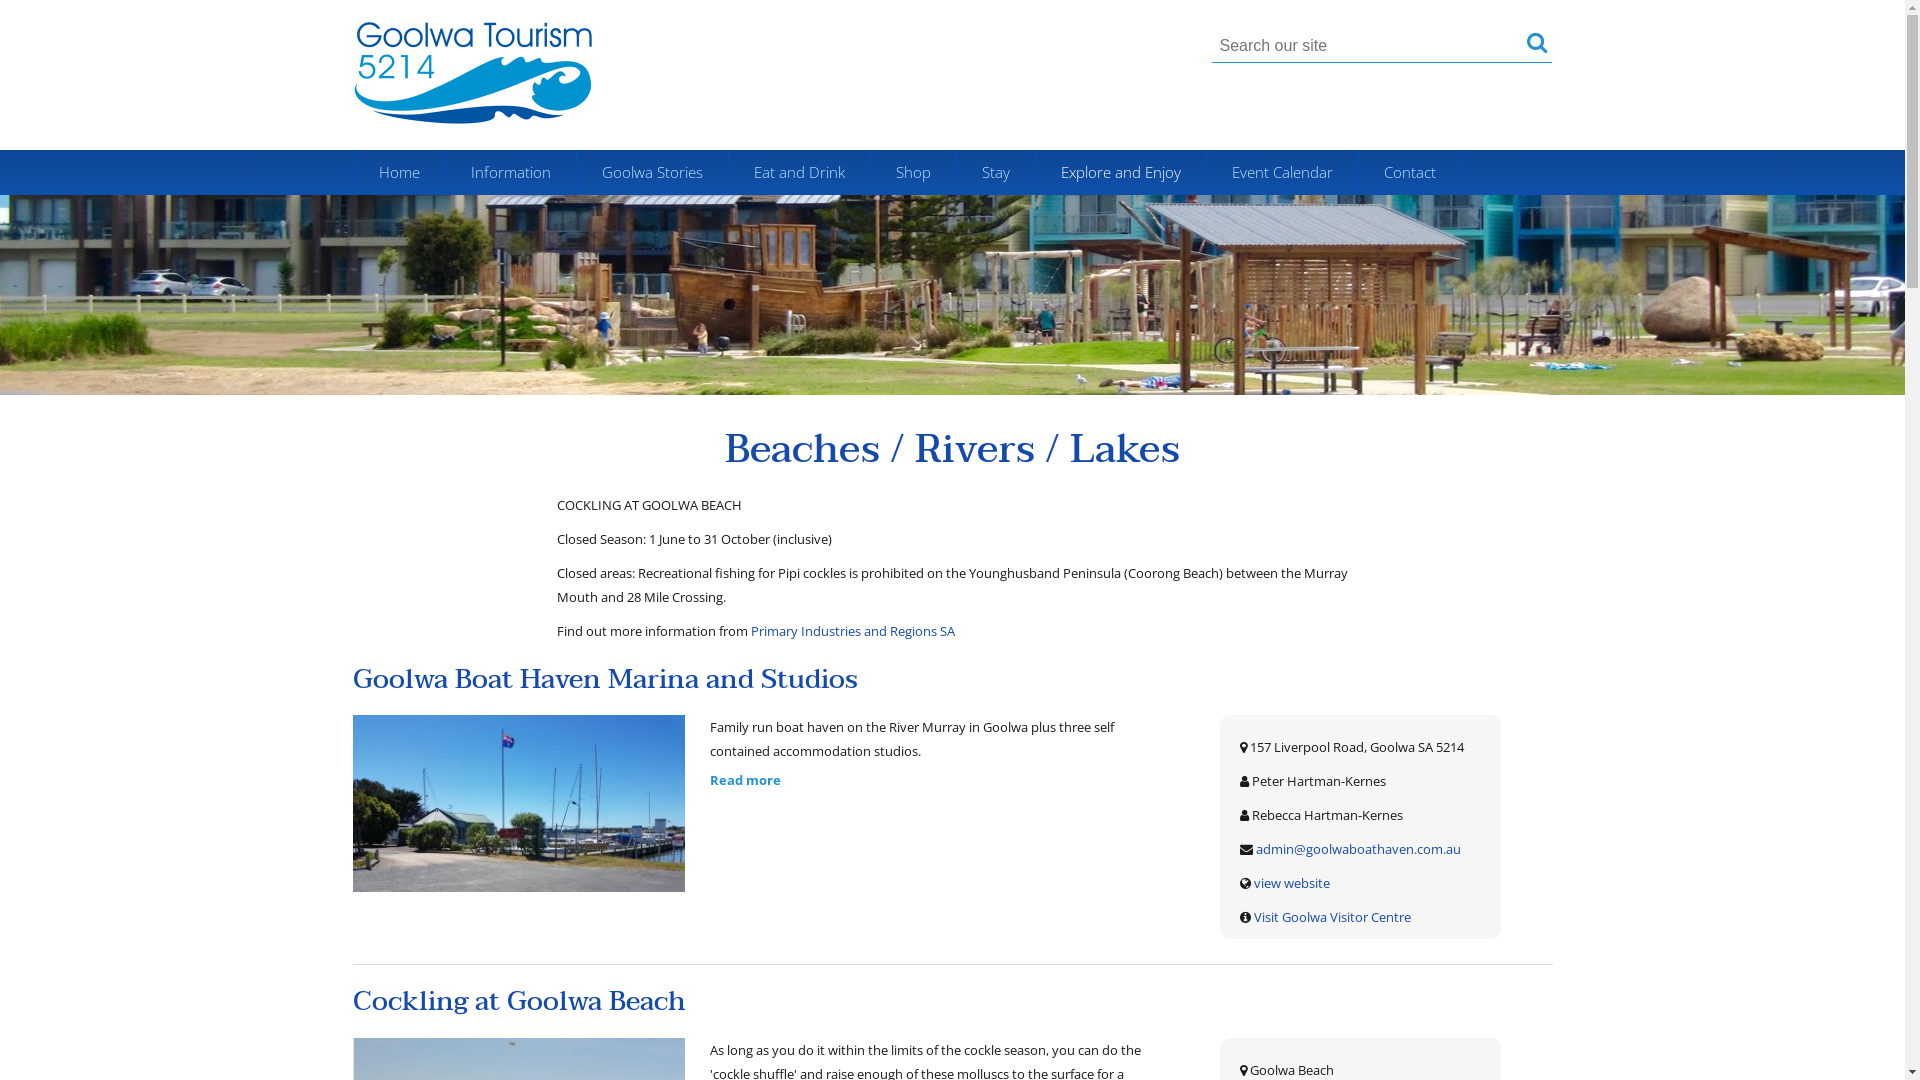  What do you see at coordinates (1282, 172) in the screenshot?
I see `Event Calendar` at bounding box center [1282, 172].